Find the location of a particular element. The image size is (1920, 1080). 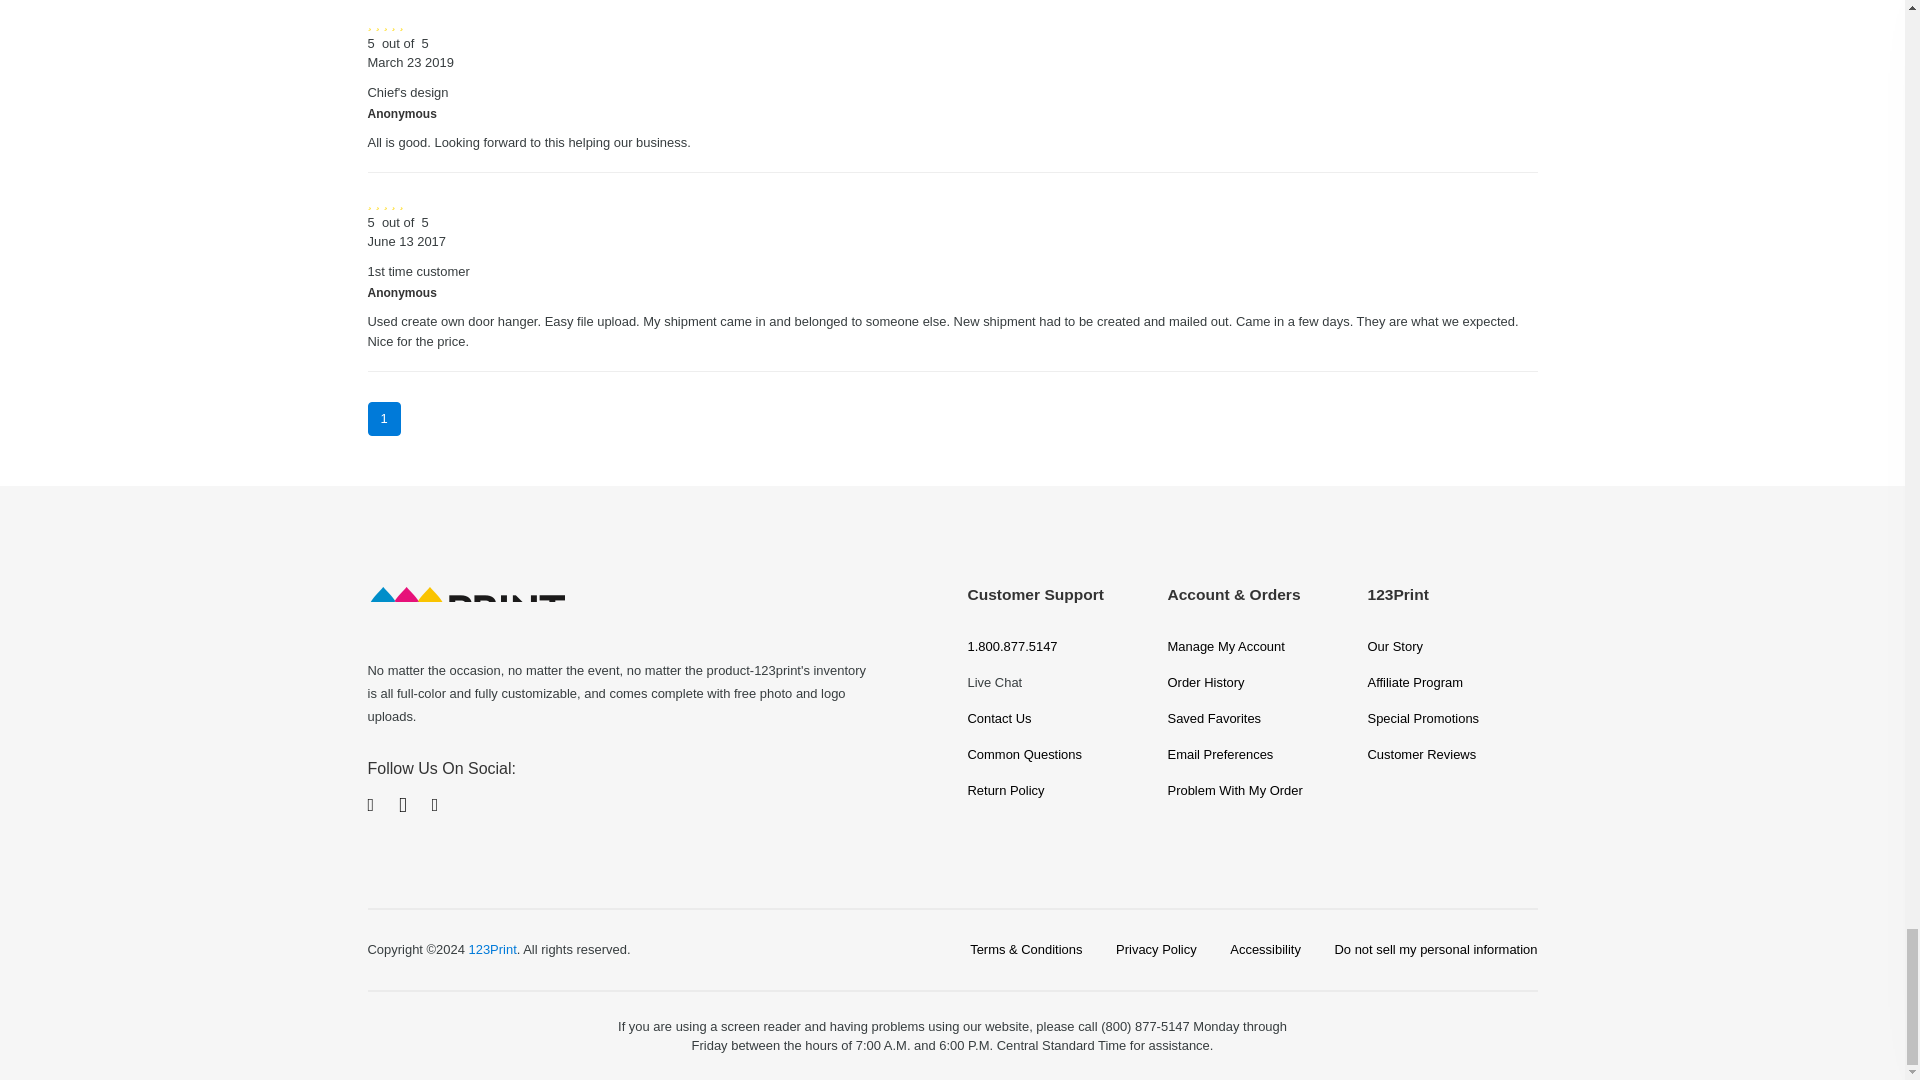

Promotions is located at coordinates (1452, 718).